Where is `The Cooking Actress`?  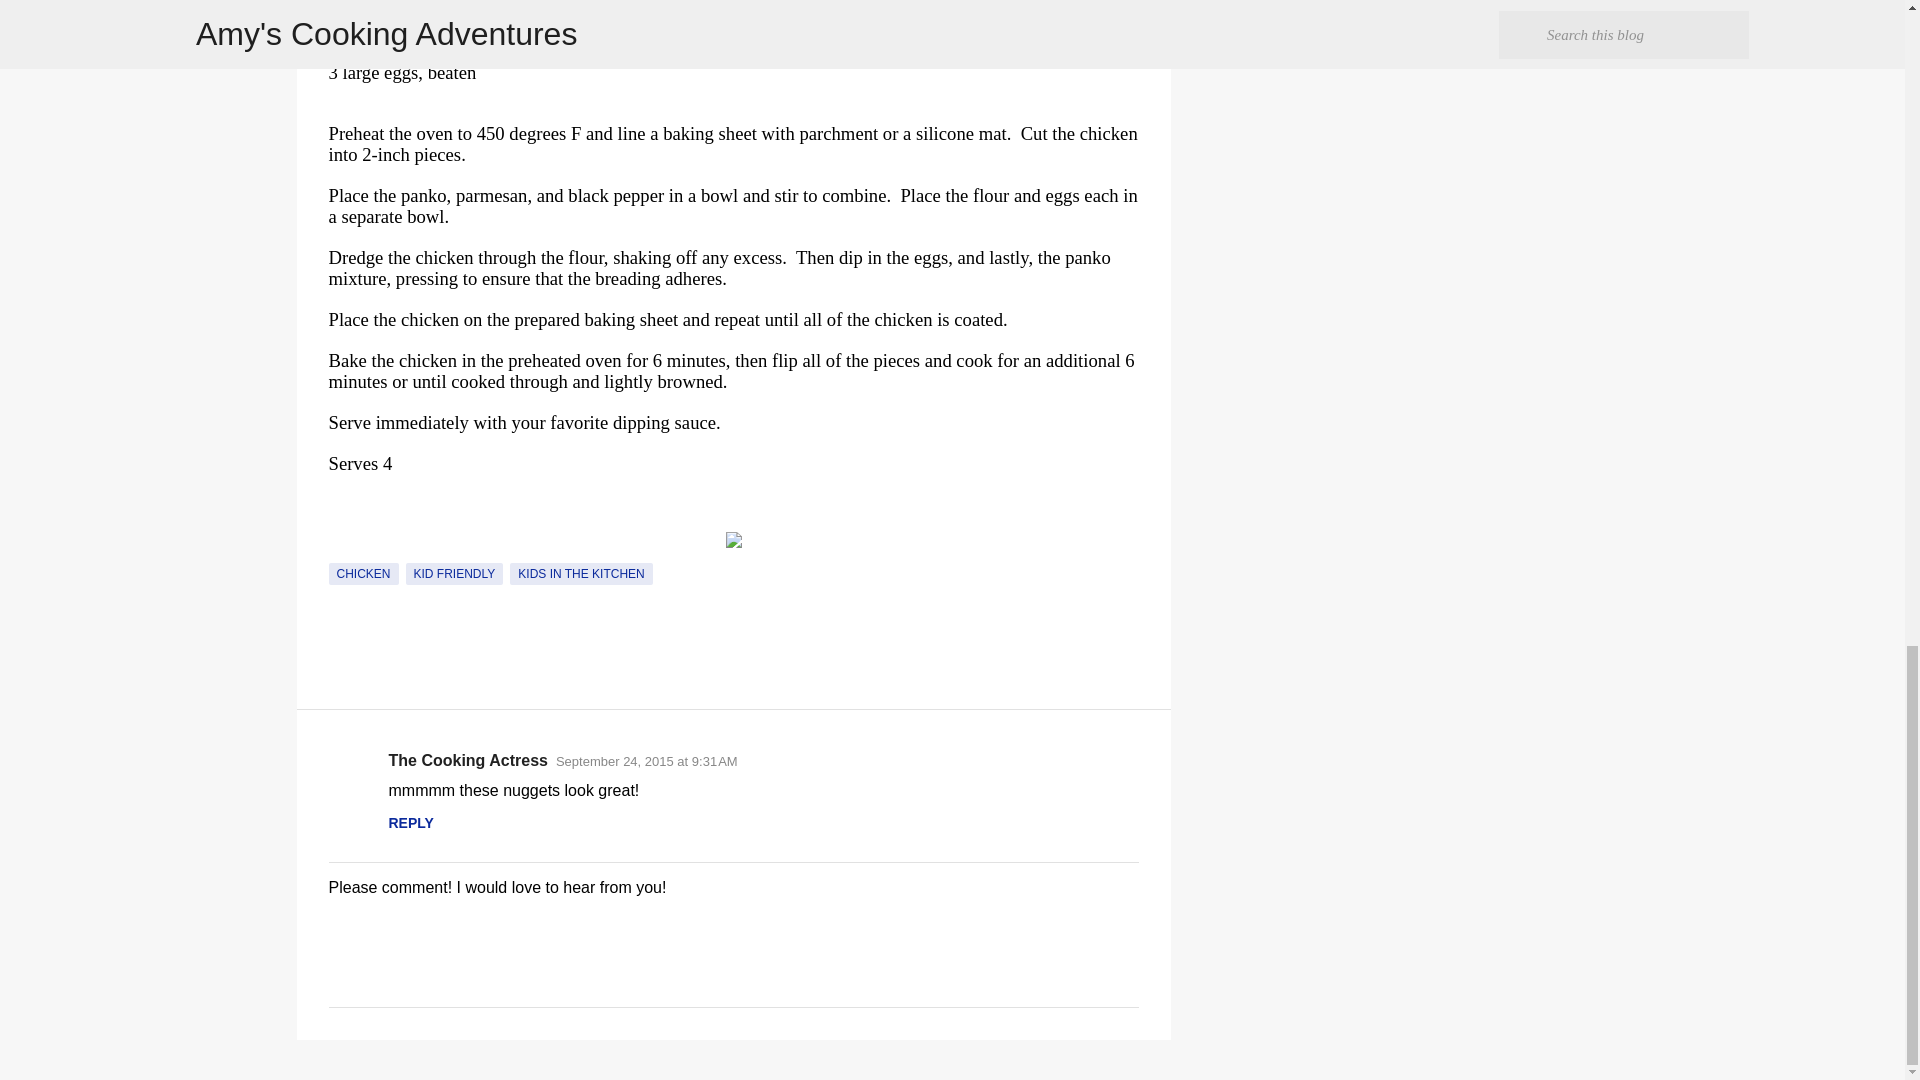 The Cooking Actress is located at coordinates (467, 760).